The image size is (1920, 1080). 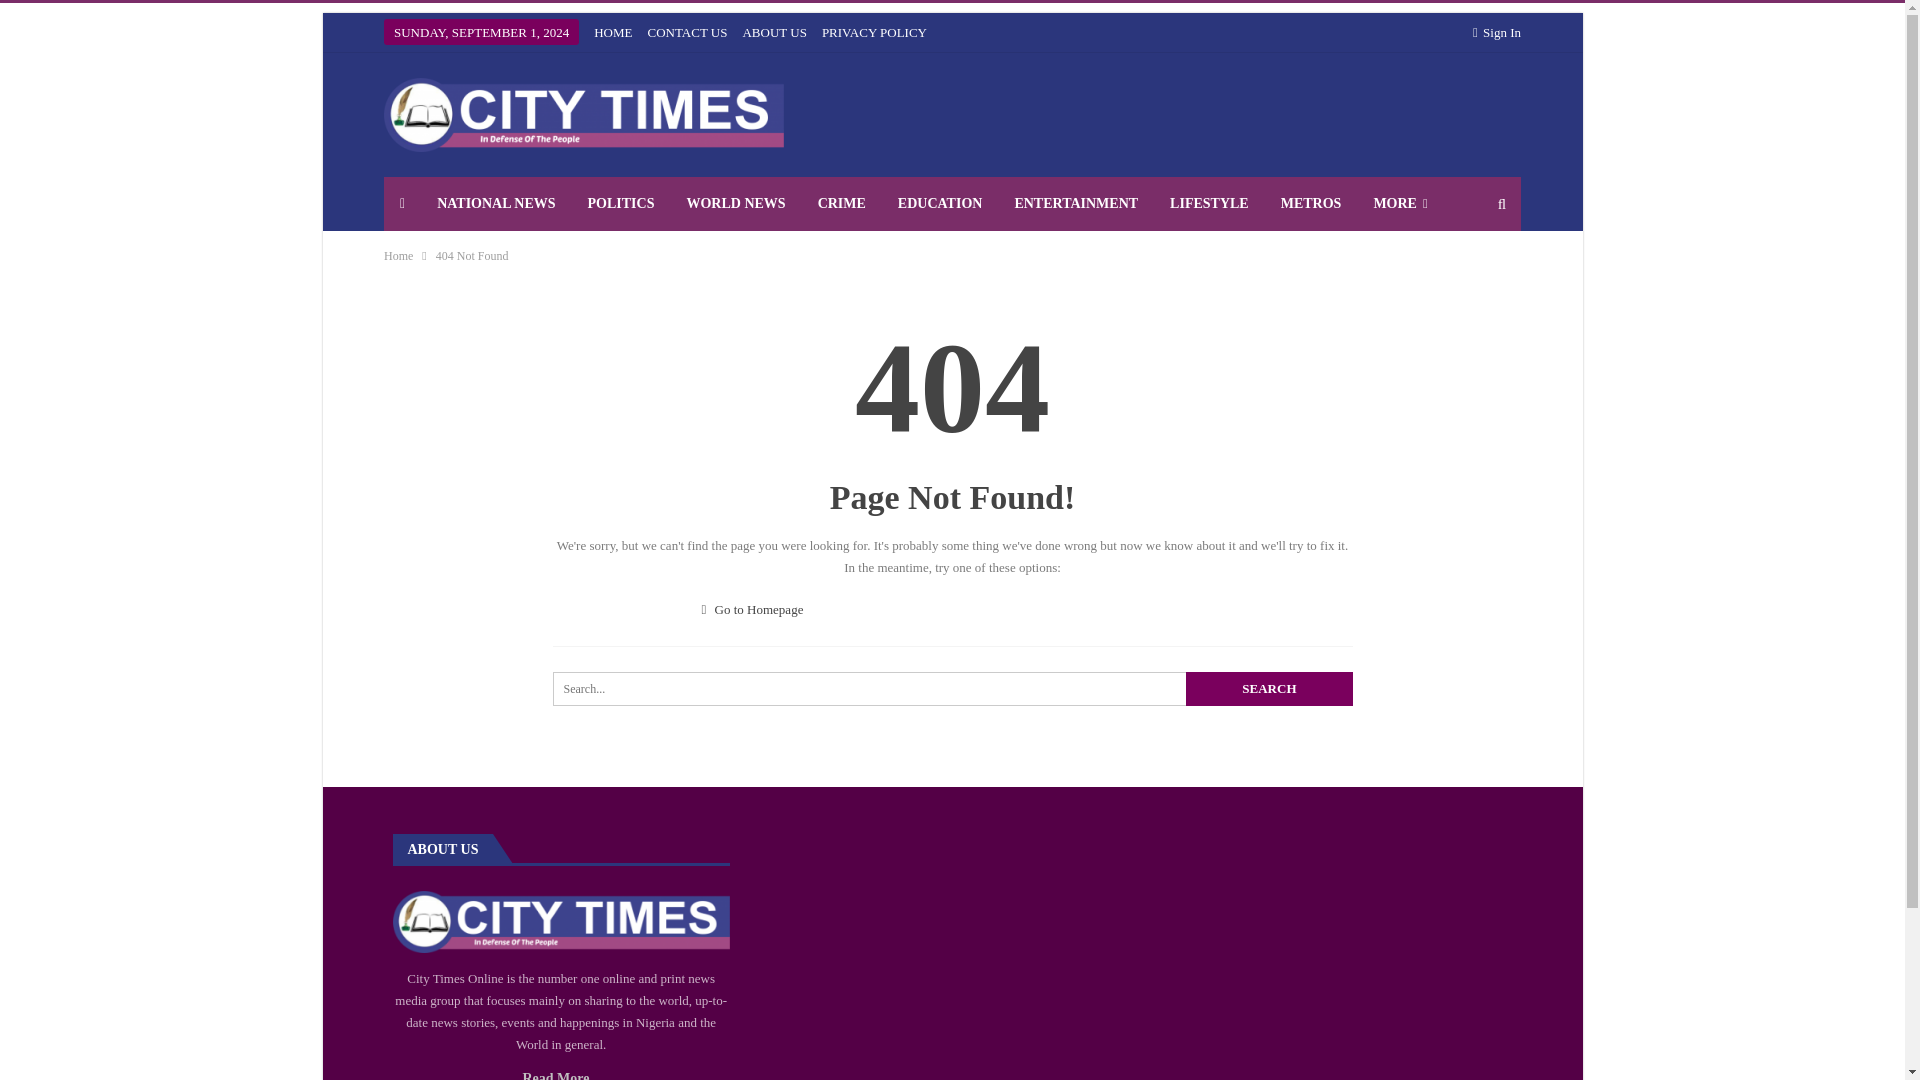 I want to click on Search, so click(x=1268, y=688).